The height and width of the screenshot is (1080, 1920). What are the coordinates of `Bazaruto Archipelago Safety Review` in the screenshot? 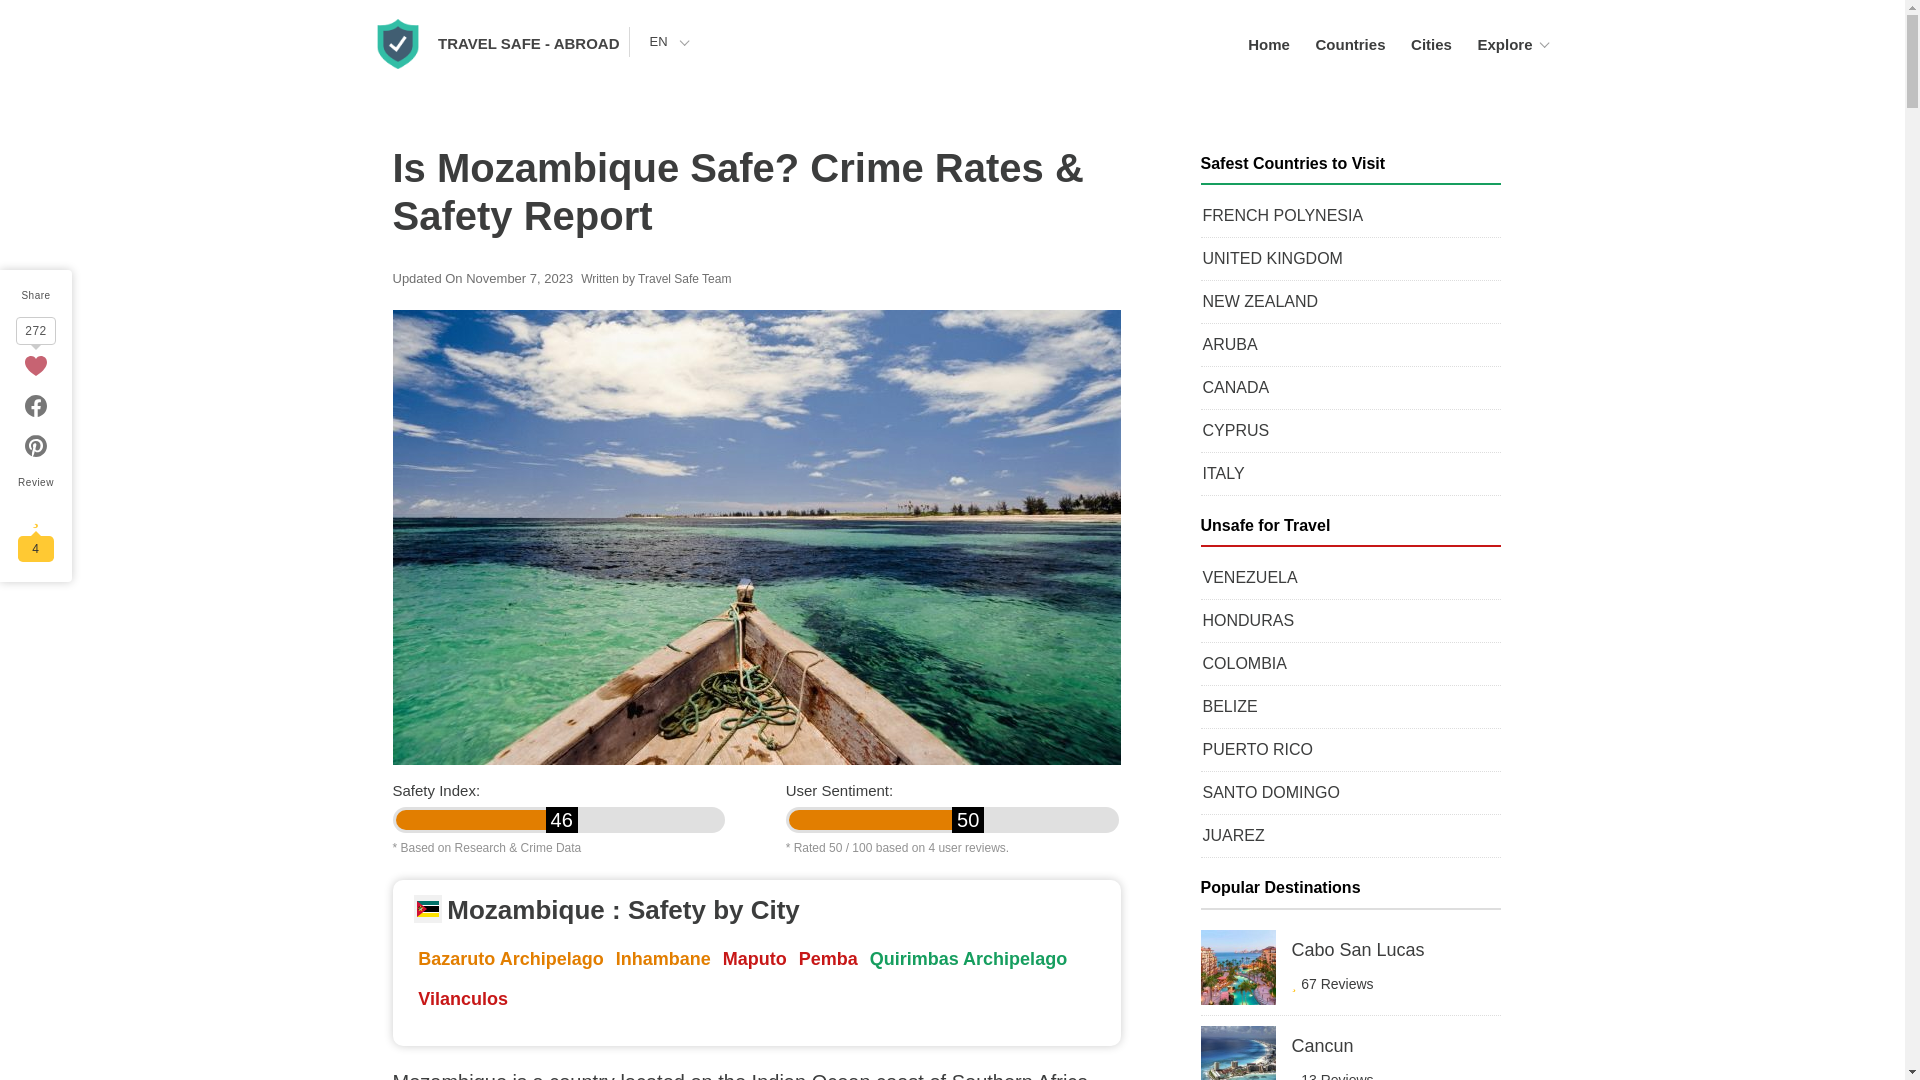 It's located at (510, 958).